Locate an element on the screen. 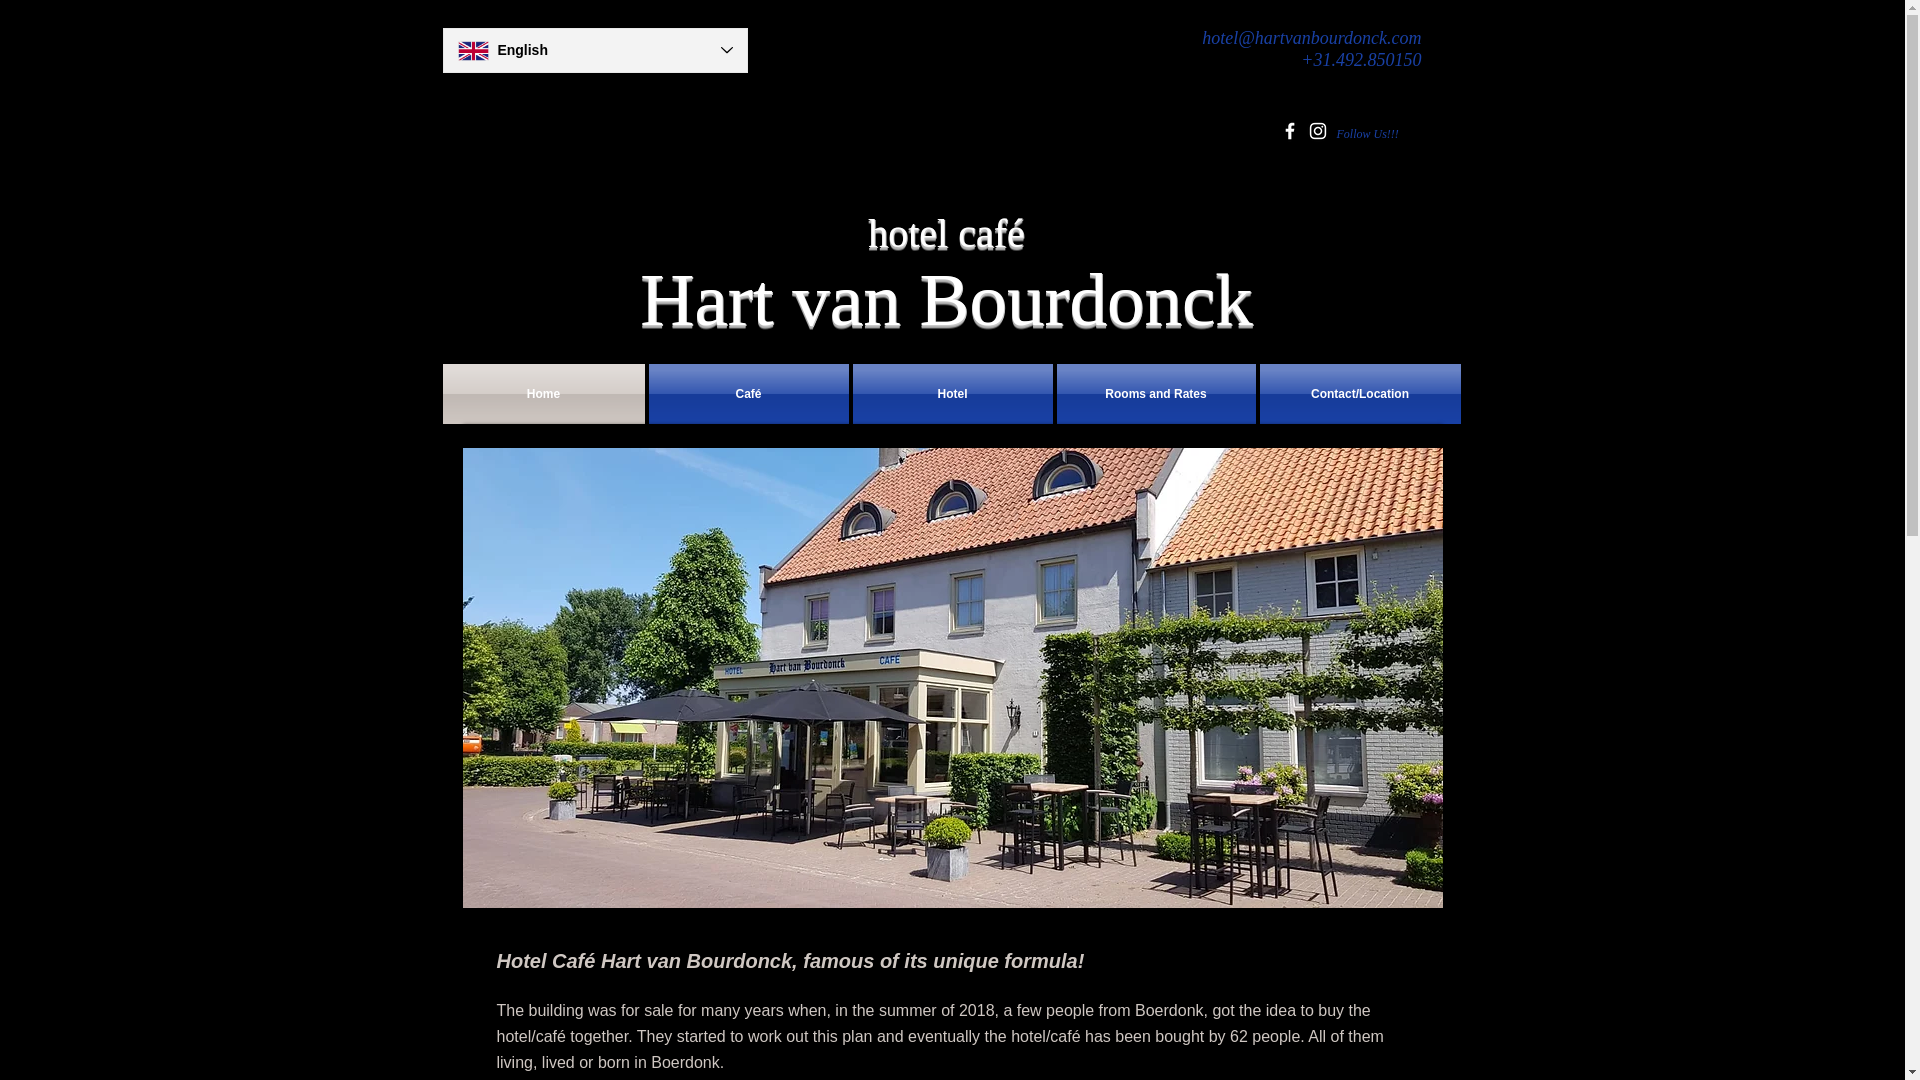  Rooms and Rates is located at coordinates (1156, 394).